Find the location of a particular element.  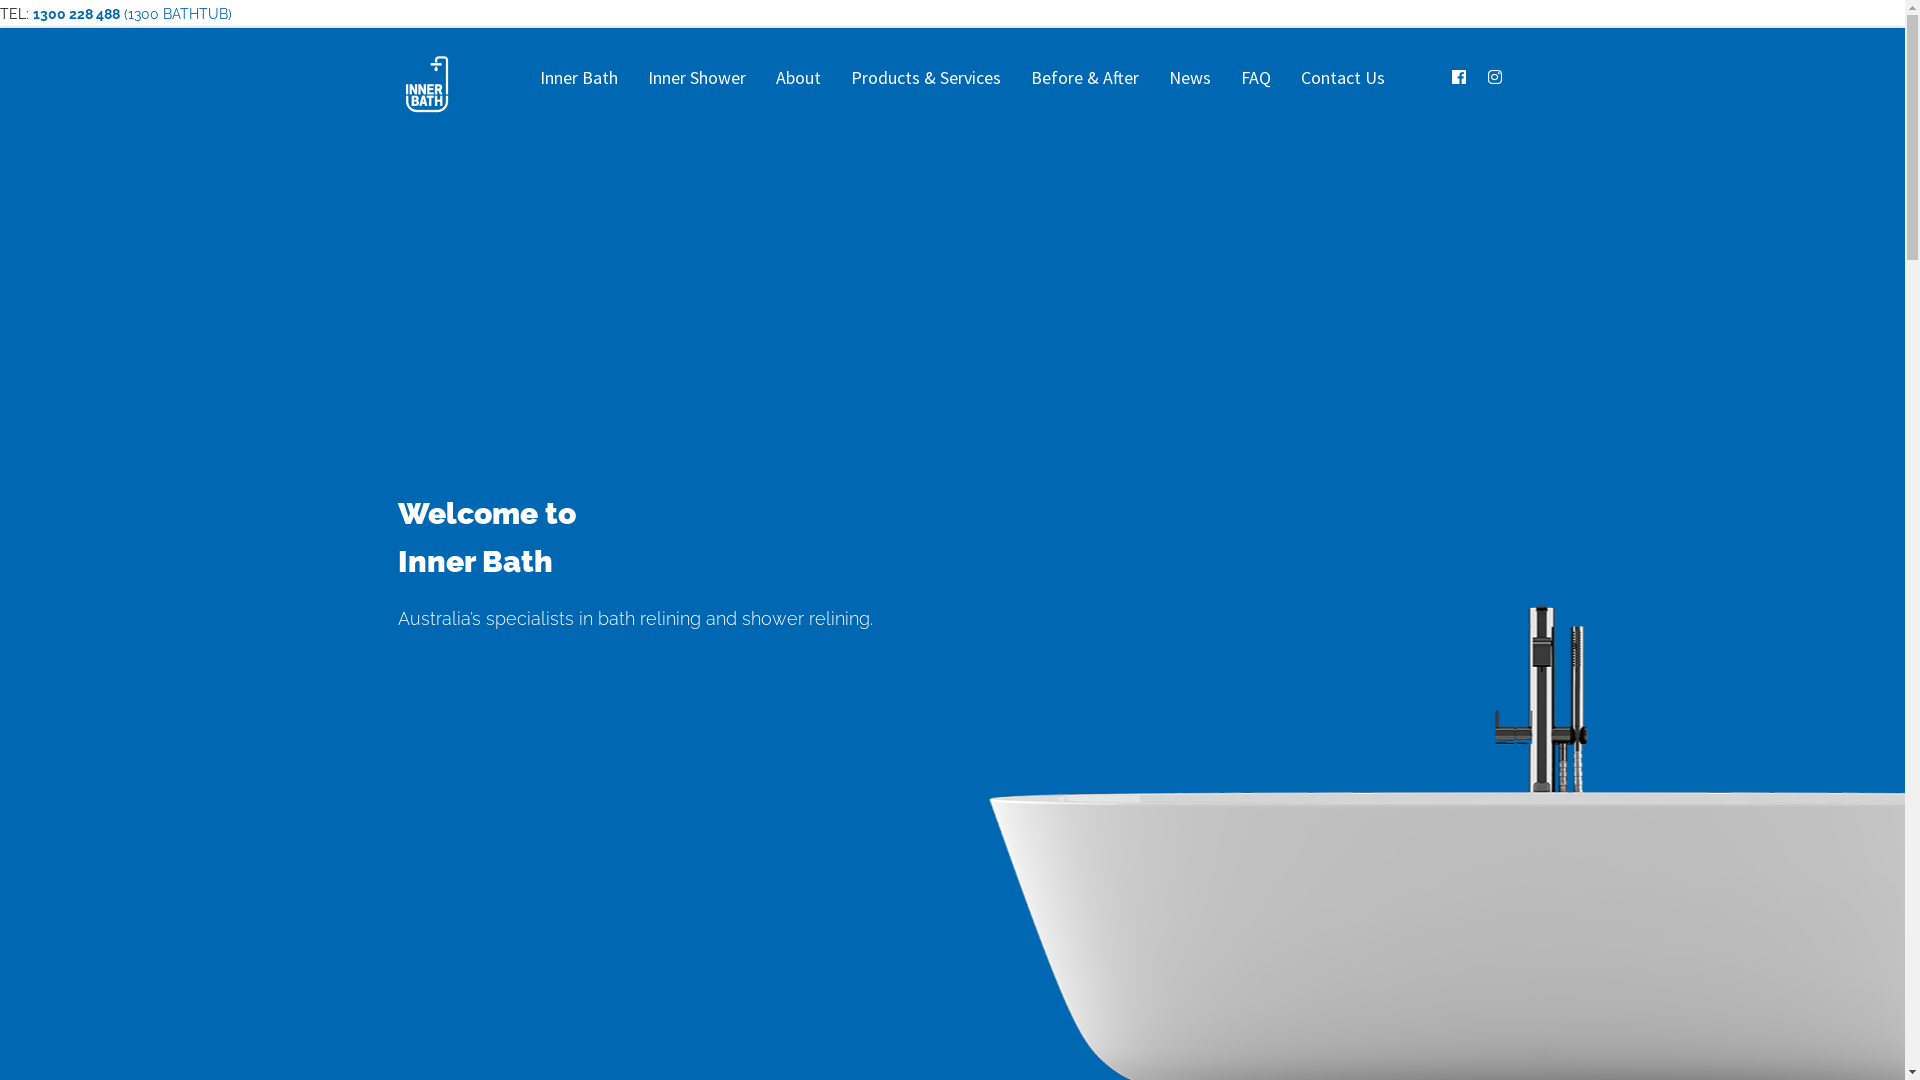

Products & Services is located at coordinates (926, 78).